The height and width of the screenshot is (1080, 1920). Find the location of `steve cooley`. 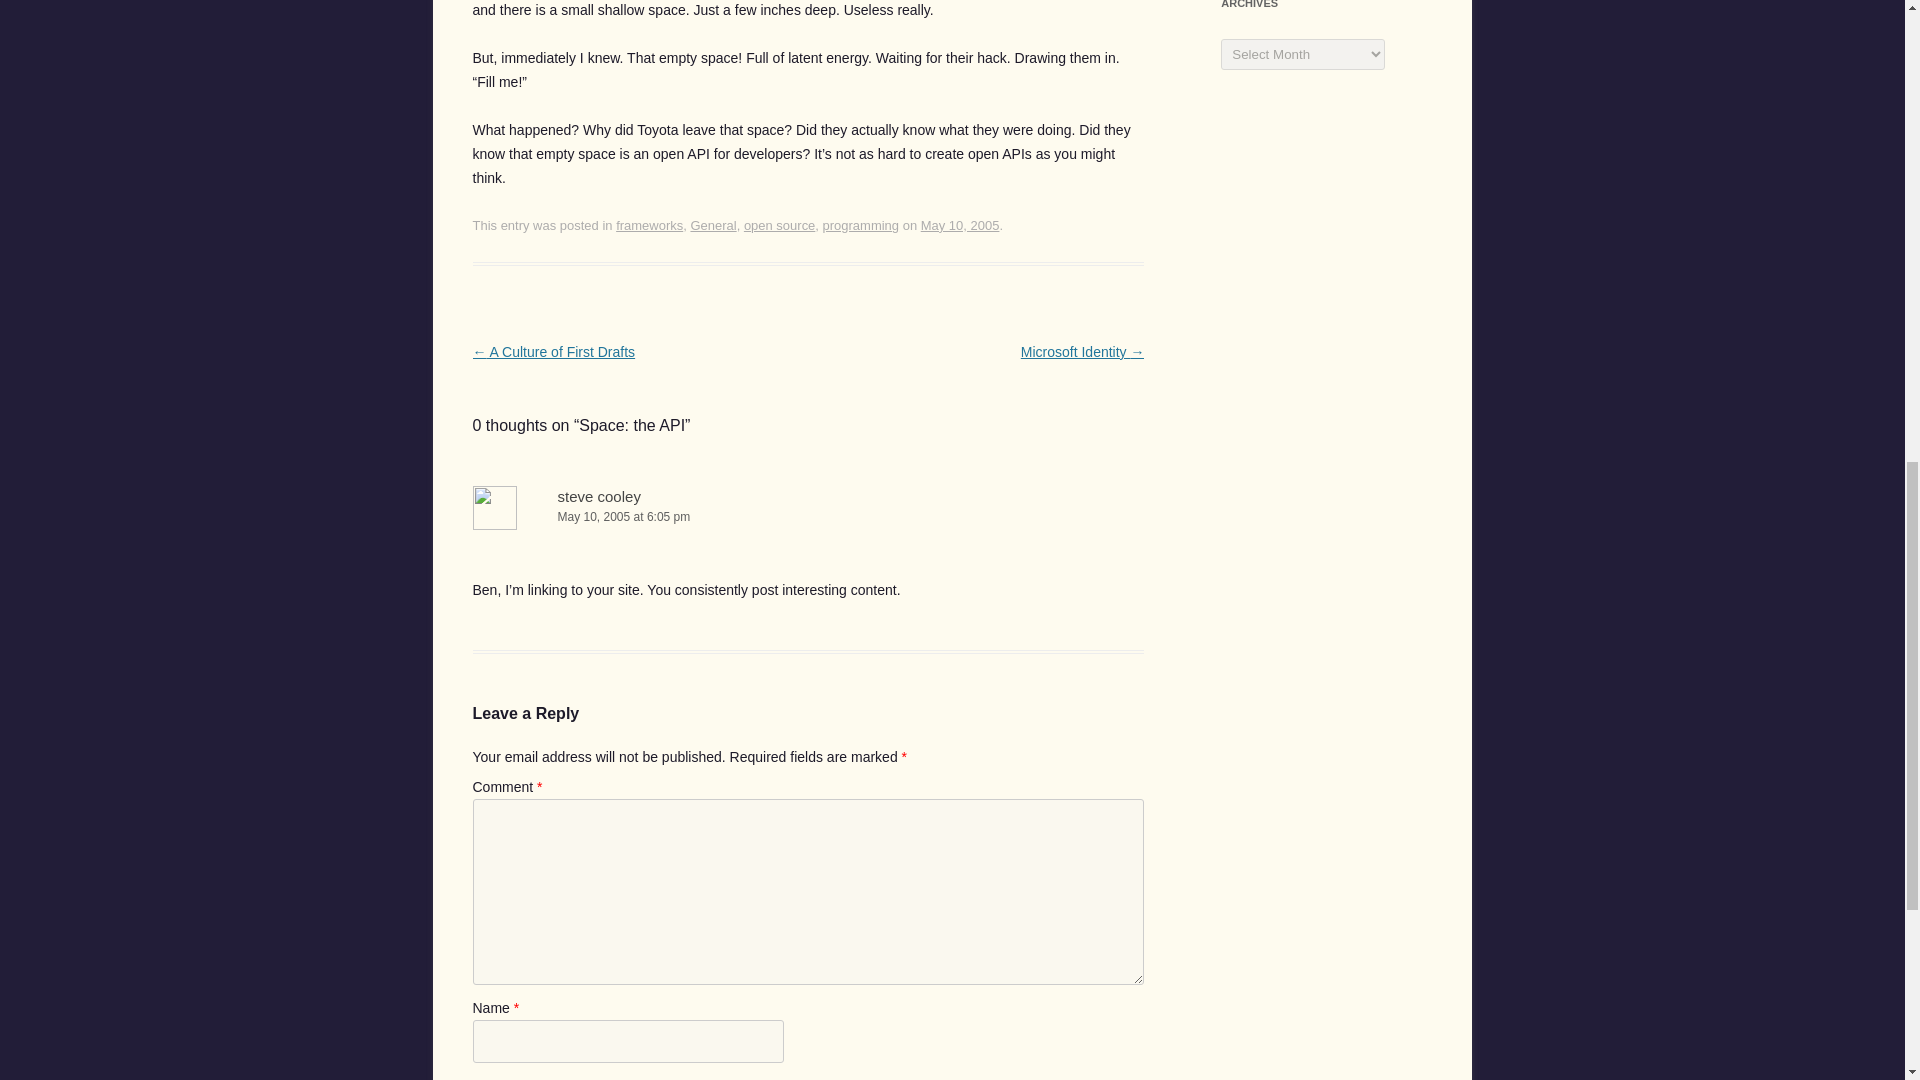

steve cooley is located at coordinates (600, 496).